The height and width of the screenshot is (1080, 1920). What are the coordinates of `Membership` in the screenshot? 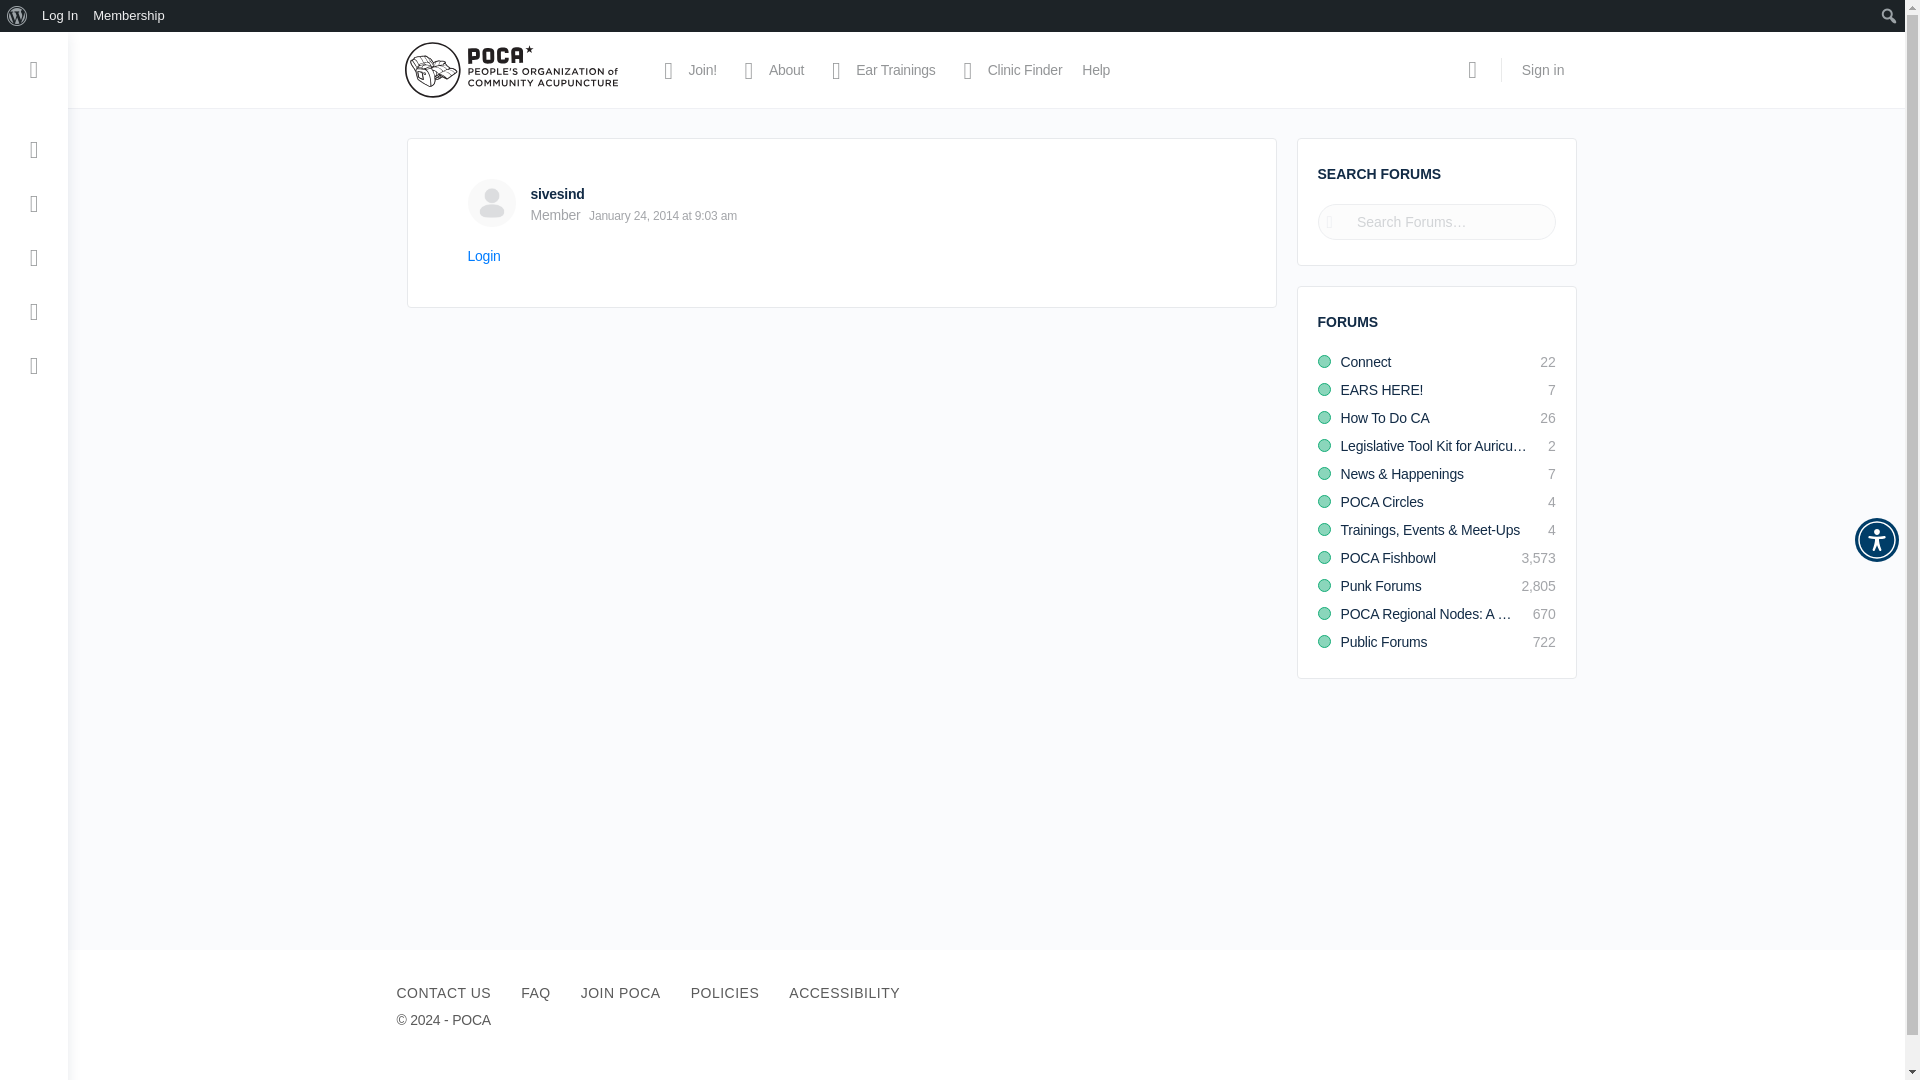 It's located at (129, 16).